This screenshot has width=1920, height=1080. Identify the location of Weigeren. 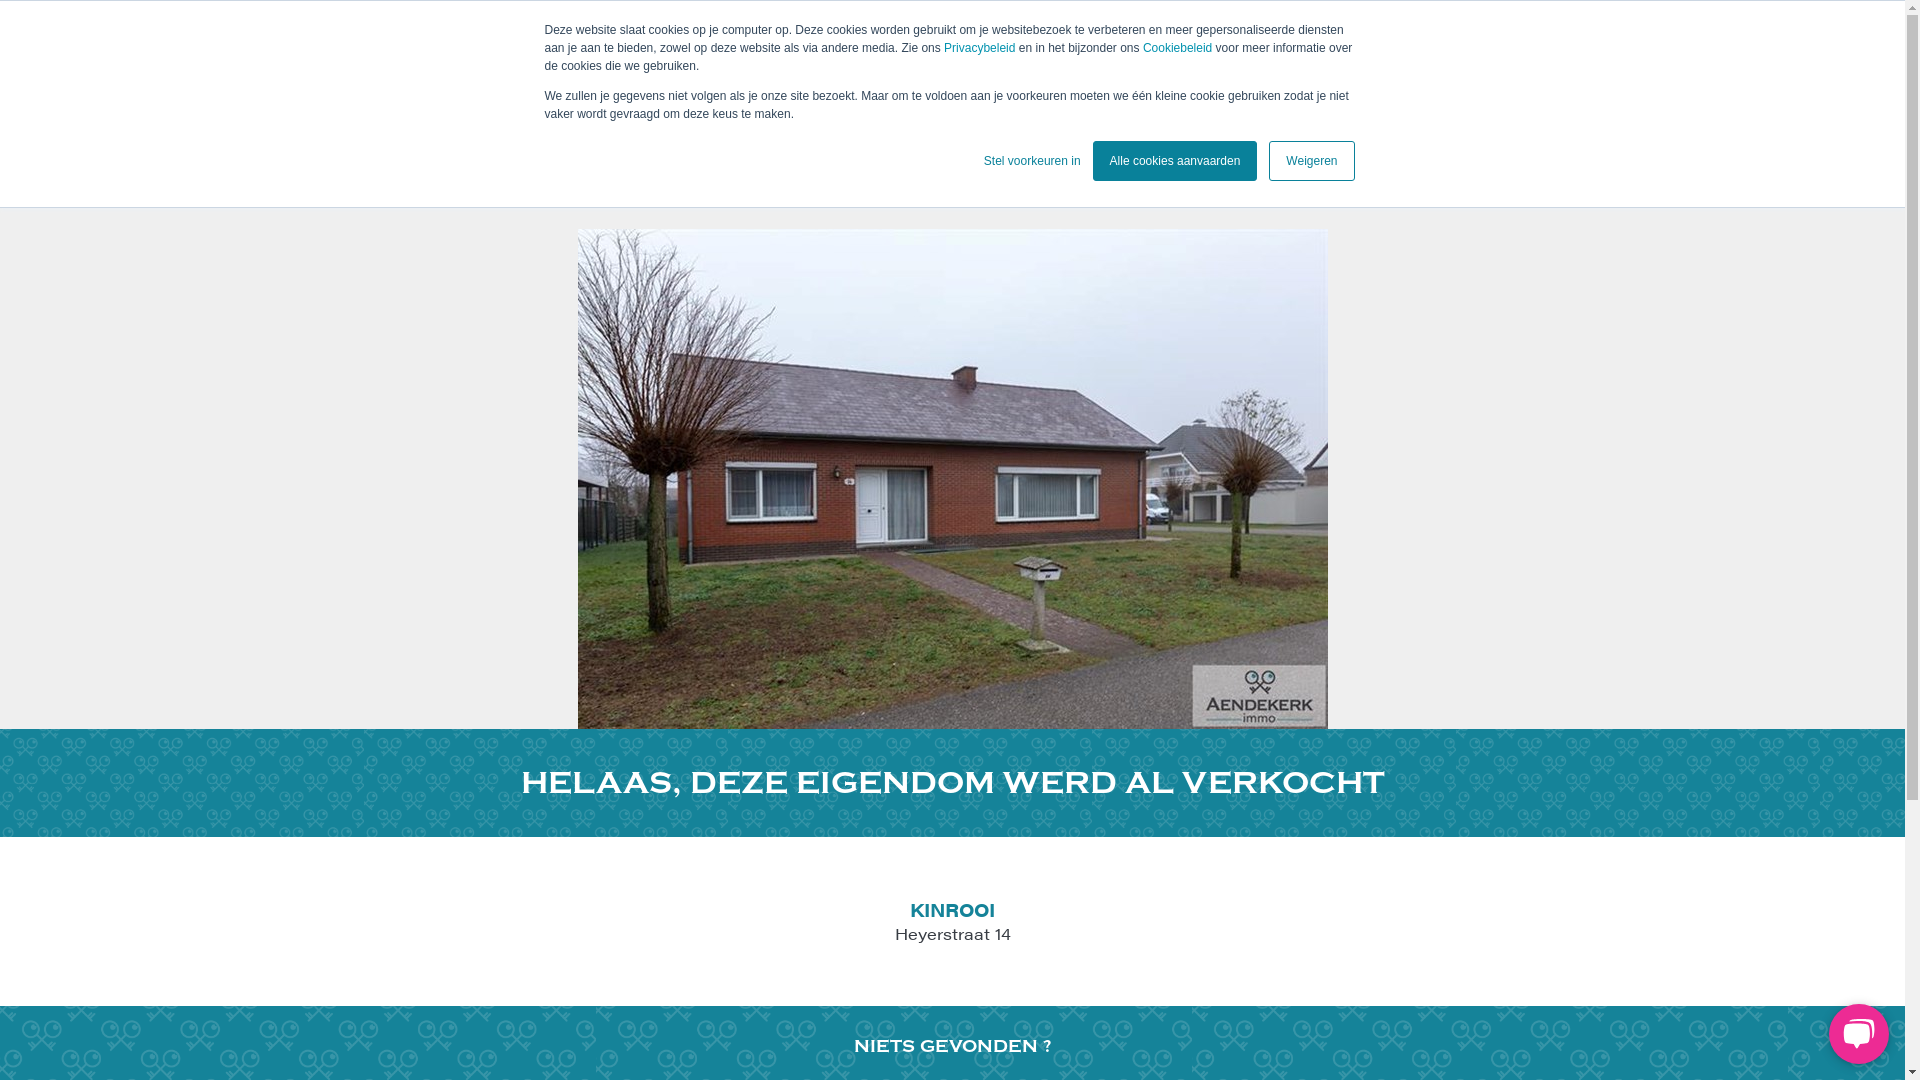
(1312, 161).